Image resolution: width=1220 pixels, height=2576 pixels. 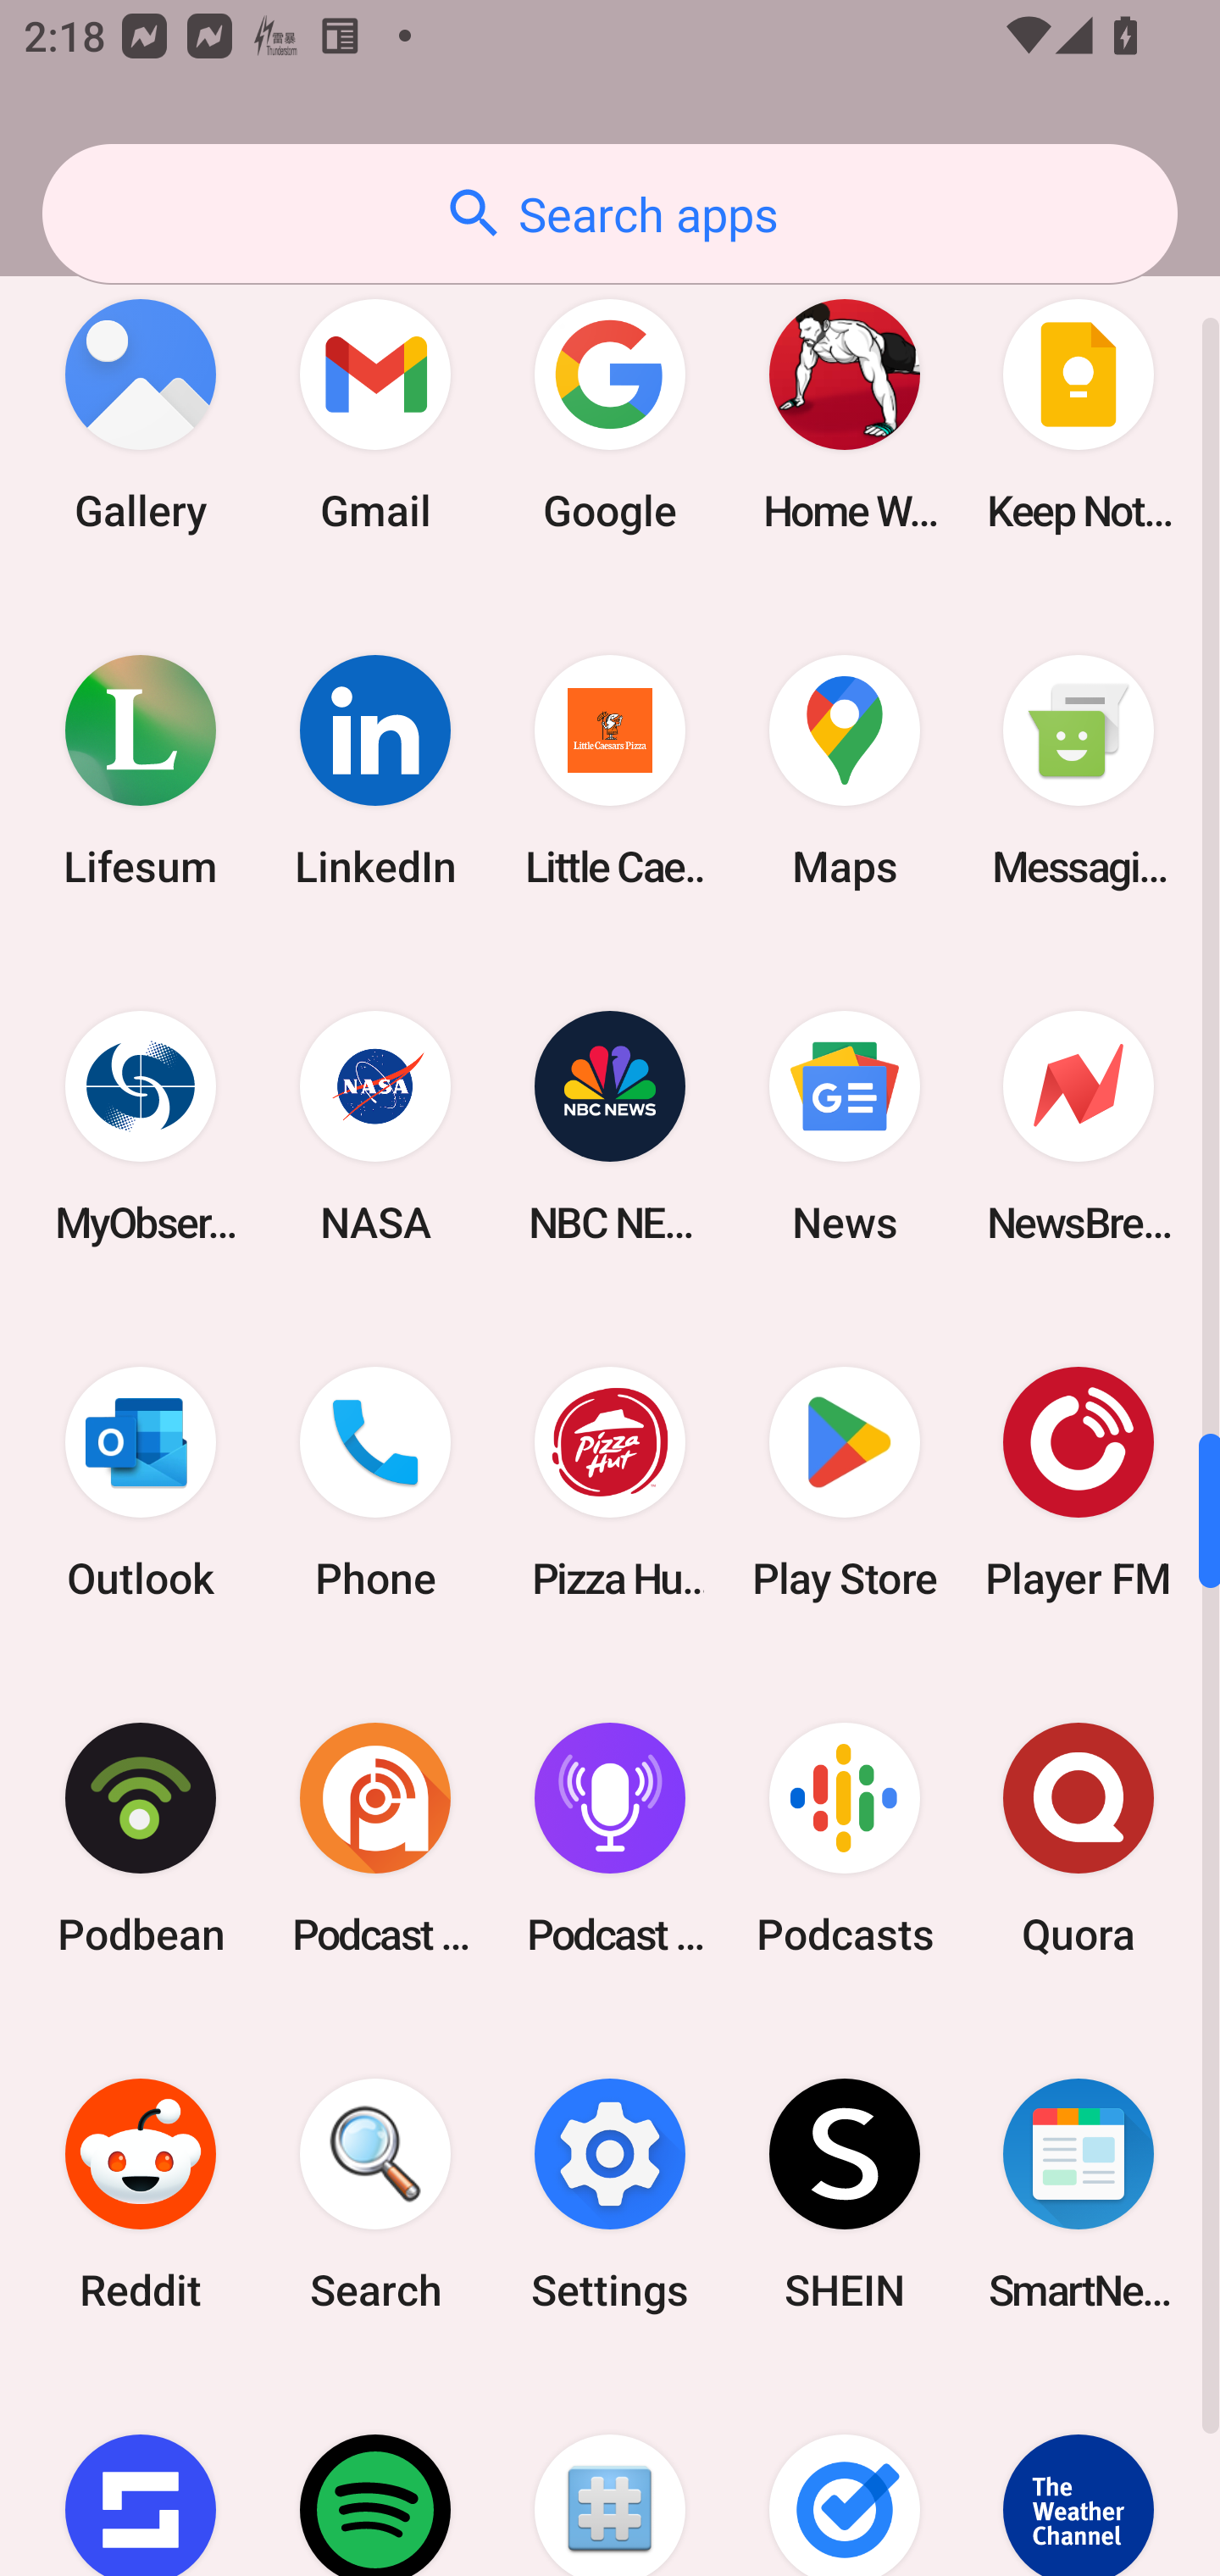 What do you see at coordinates (375, 1839) in the screenshot?
I see `Podcast Addict` at bounding box center [375, 1839].